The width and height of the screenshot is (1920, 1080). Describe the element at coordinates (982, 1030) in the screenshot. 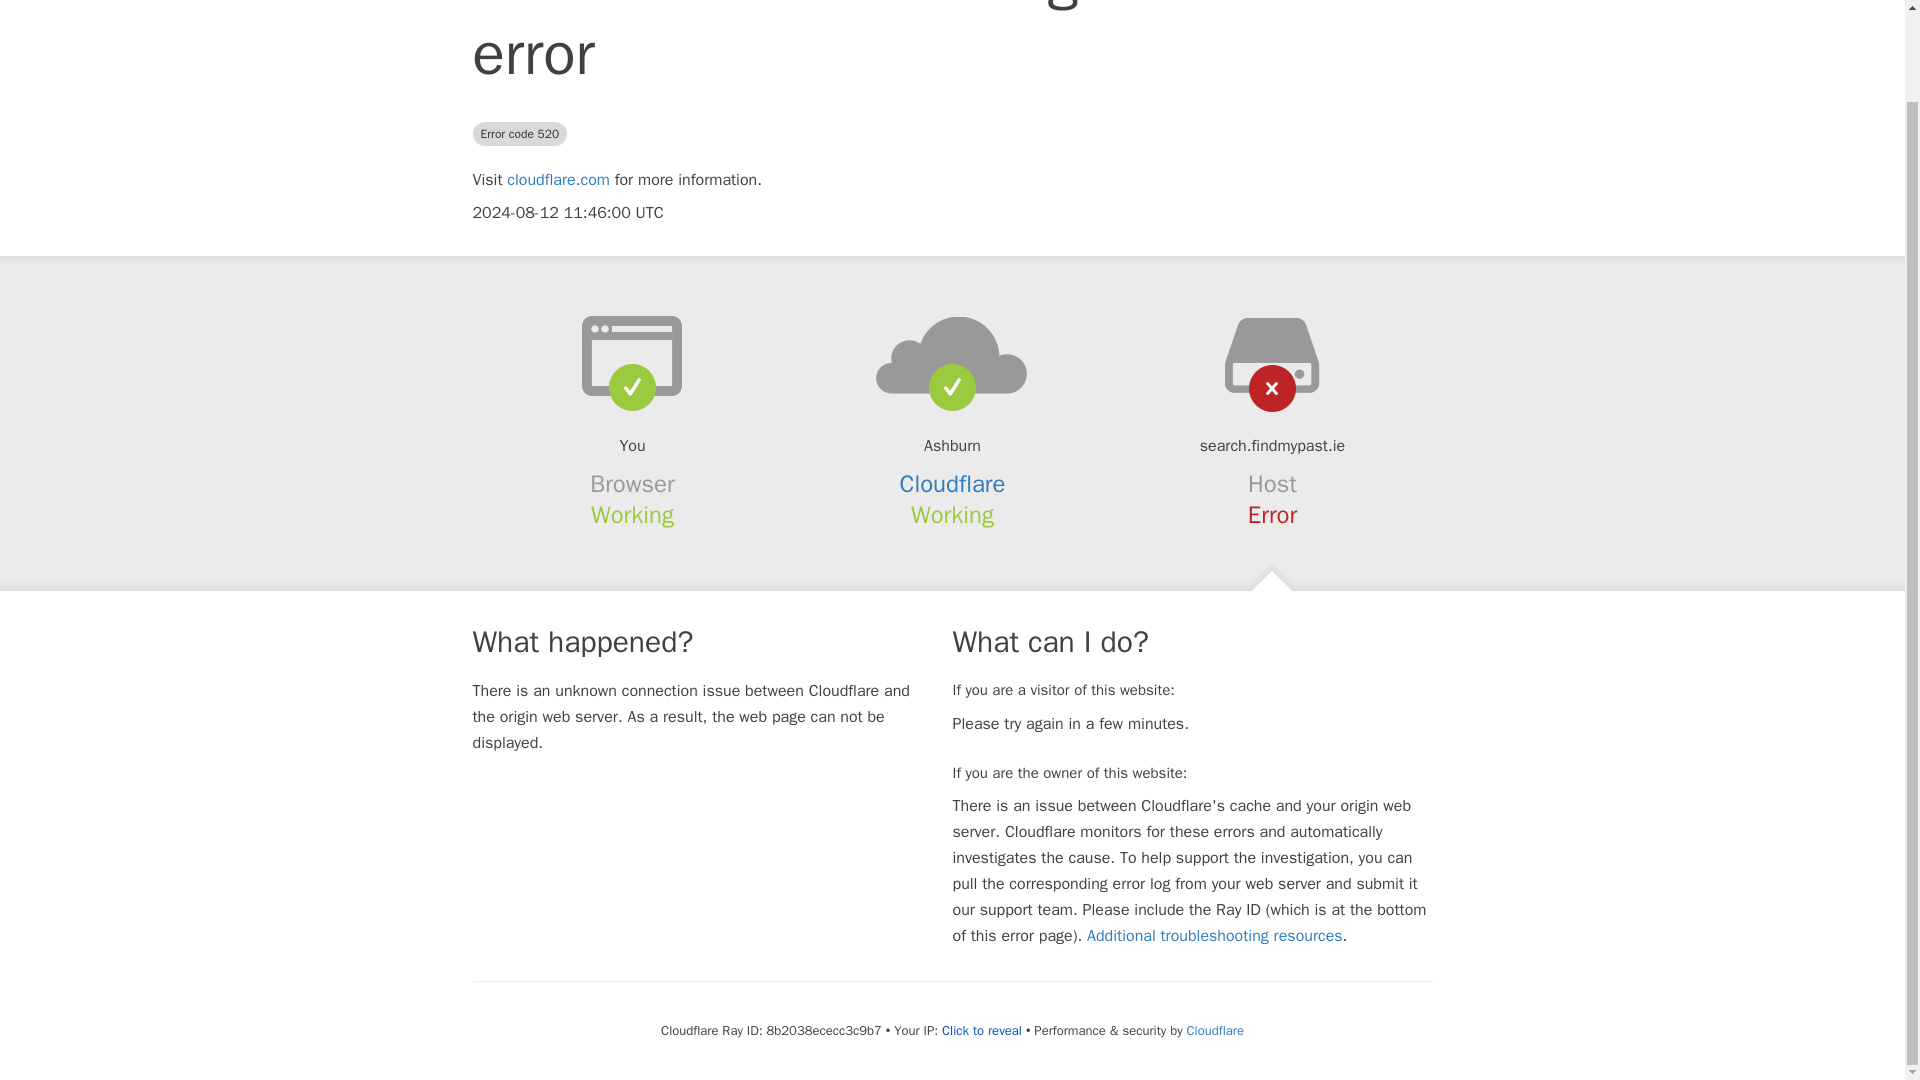

I see `Click to reveal` at that location.